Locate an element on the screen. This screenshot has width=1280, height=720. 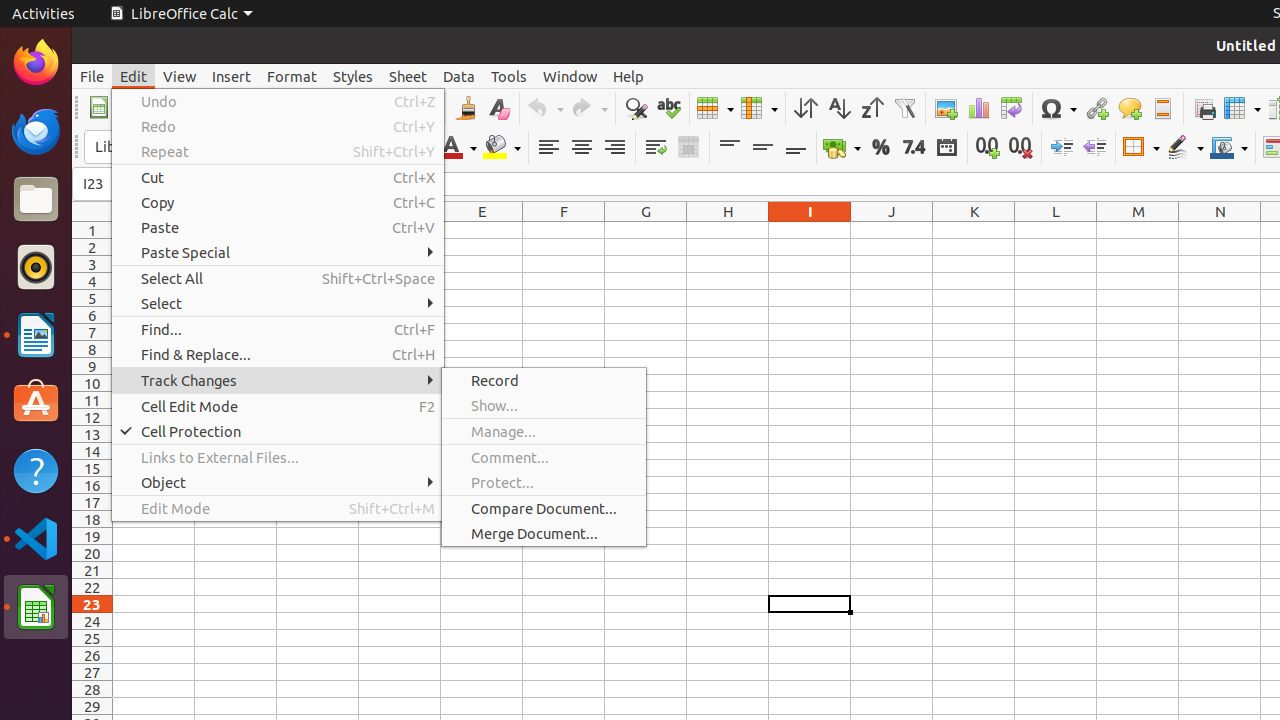
Cell Edit Mode is located at coordinates (278, 406).